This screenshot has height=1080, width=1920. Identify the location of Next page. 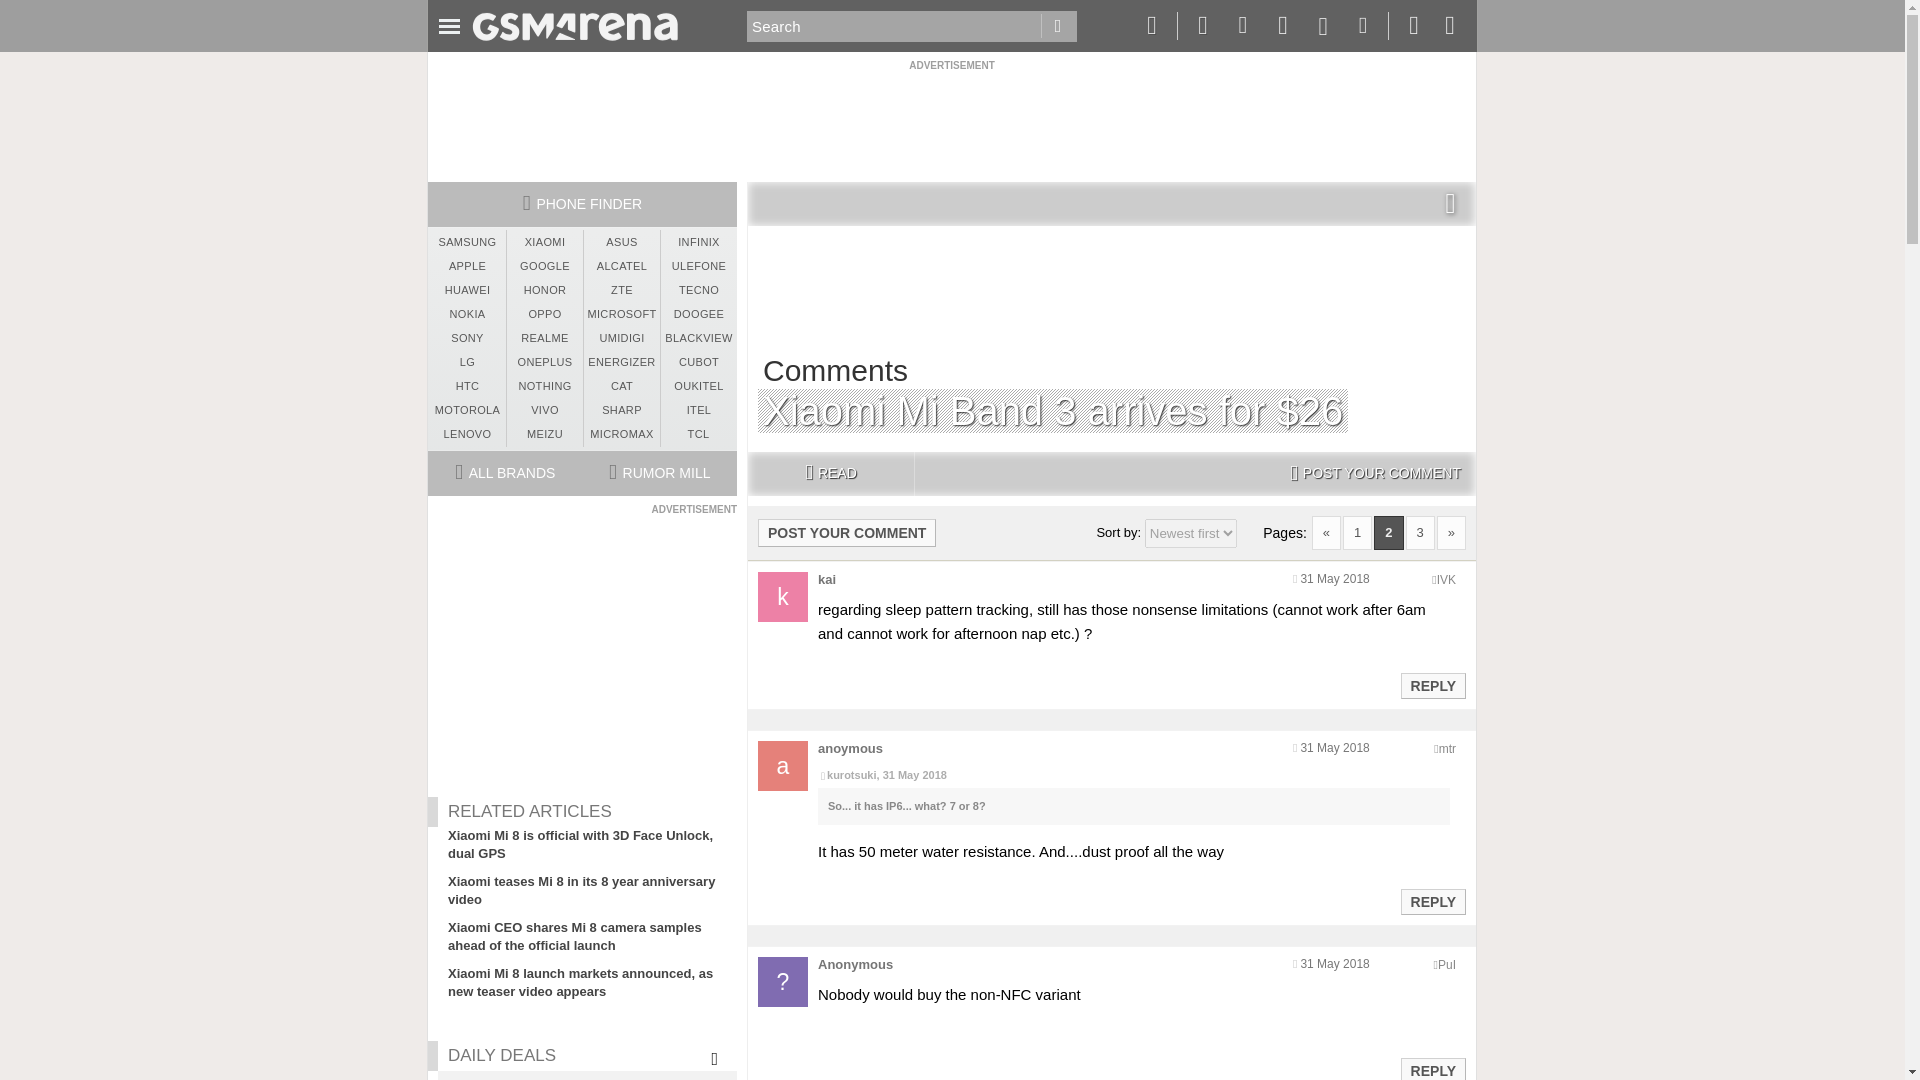
(1451, 532).